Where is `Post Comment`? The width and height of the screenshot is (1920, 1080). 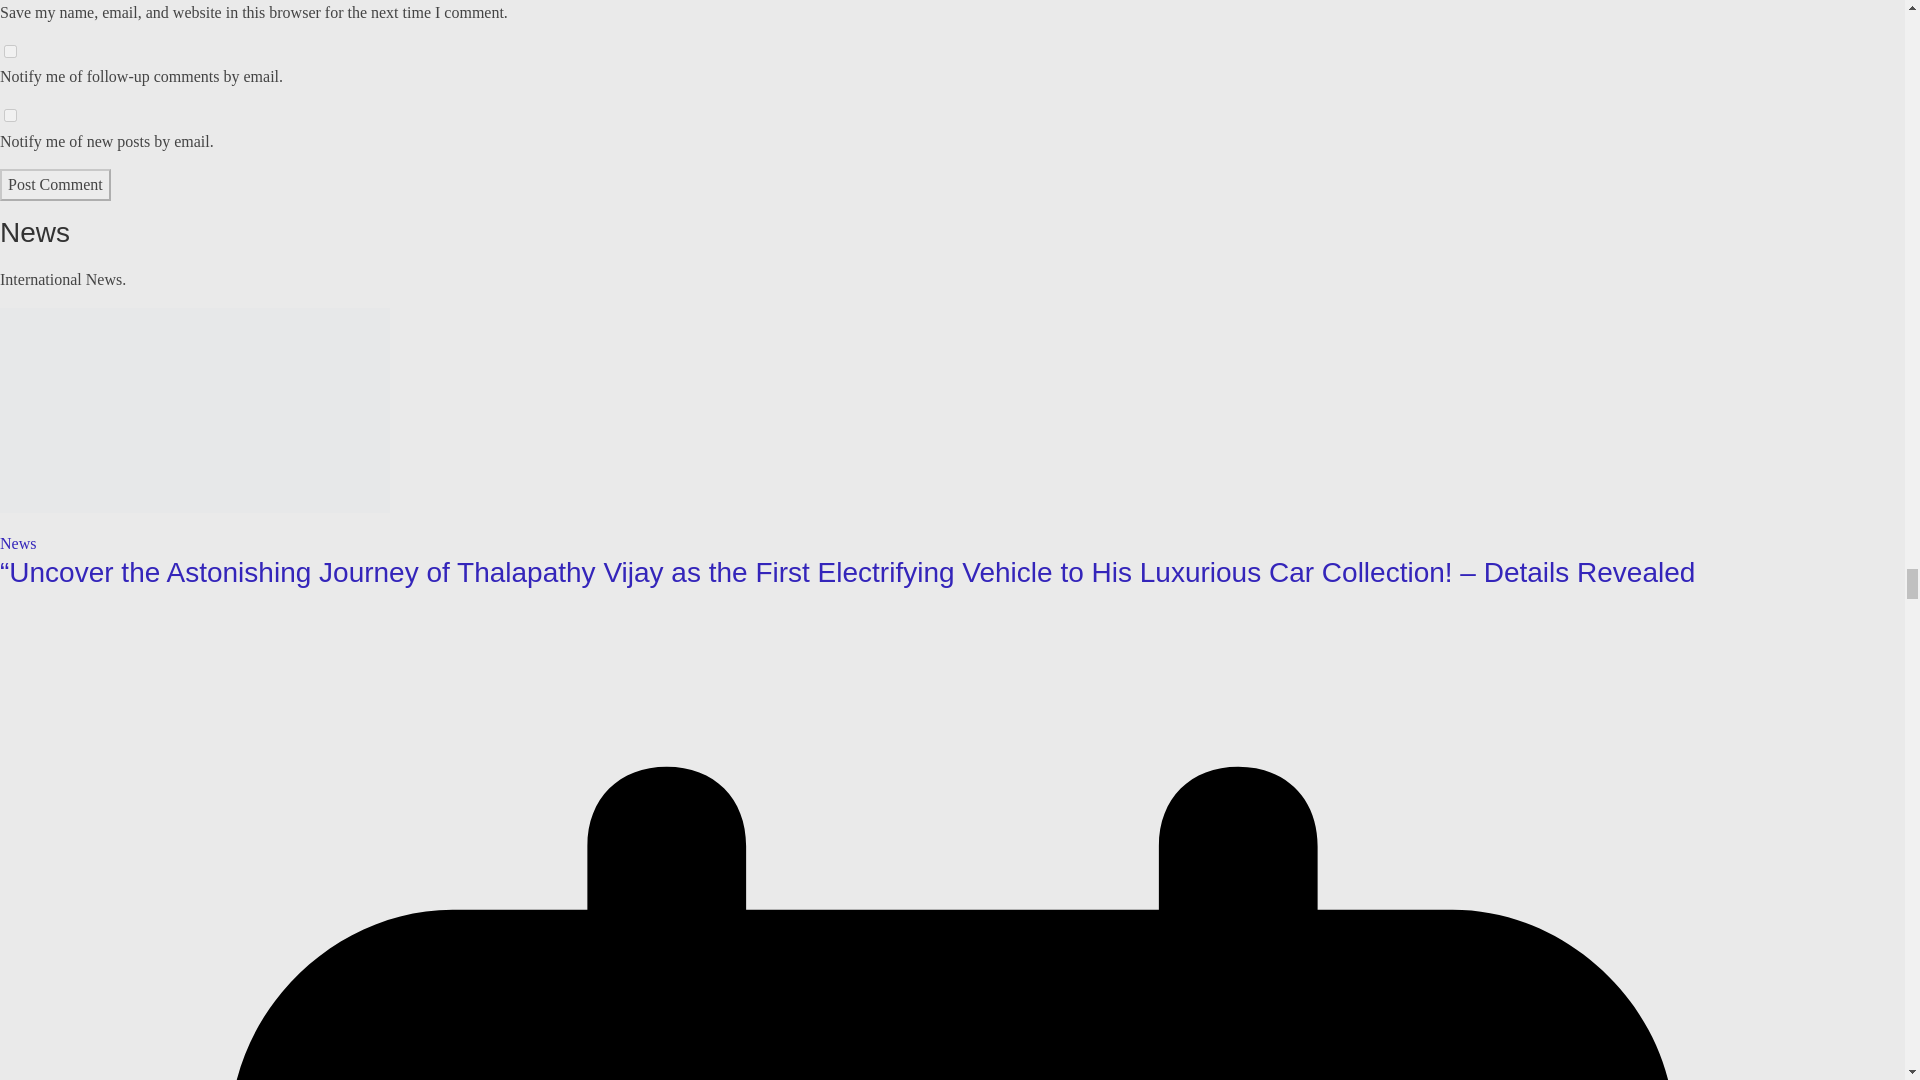 Post Comment is located at coordinates (56, 184).